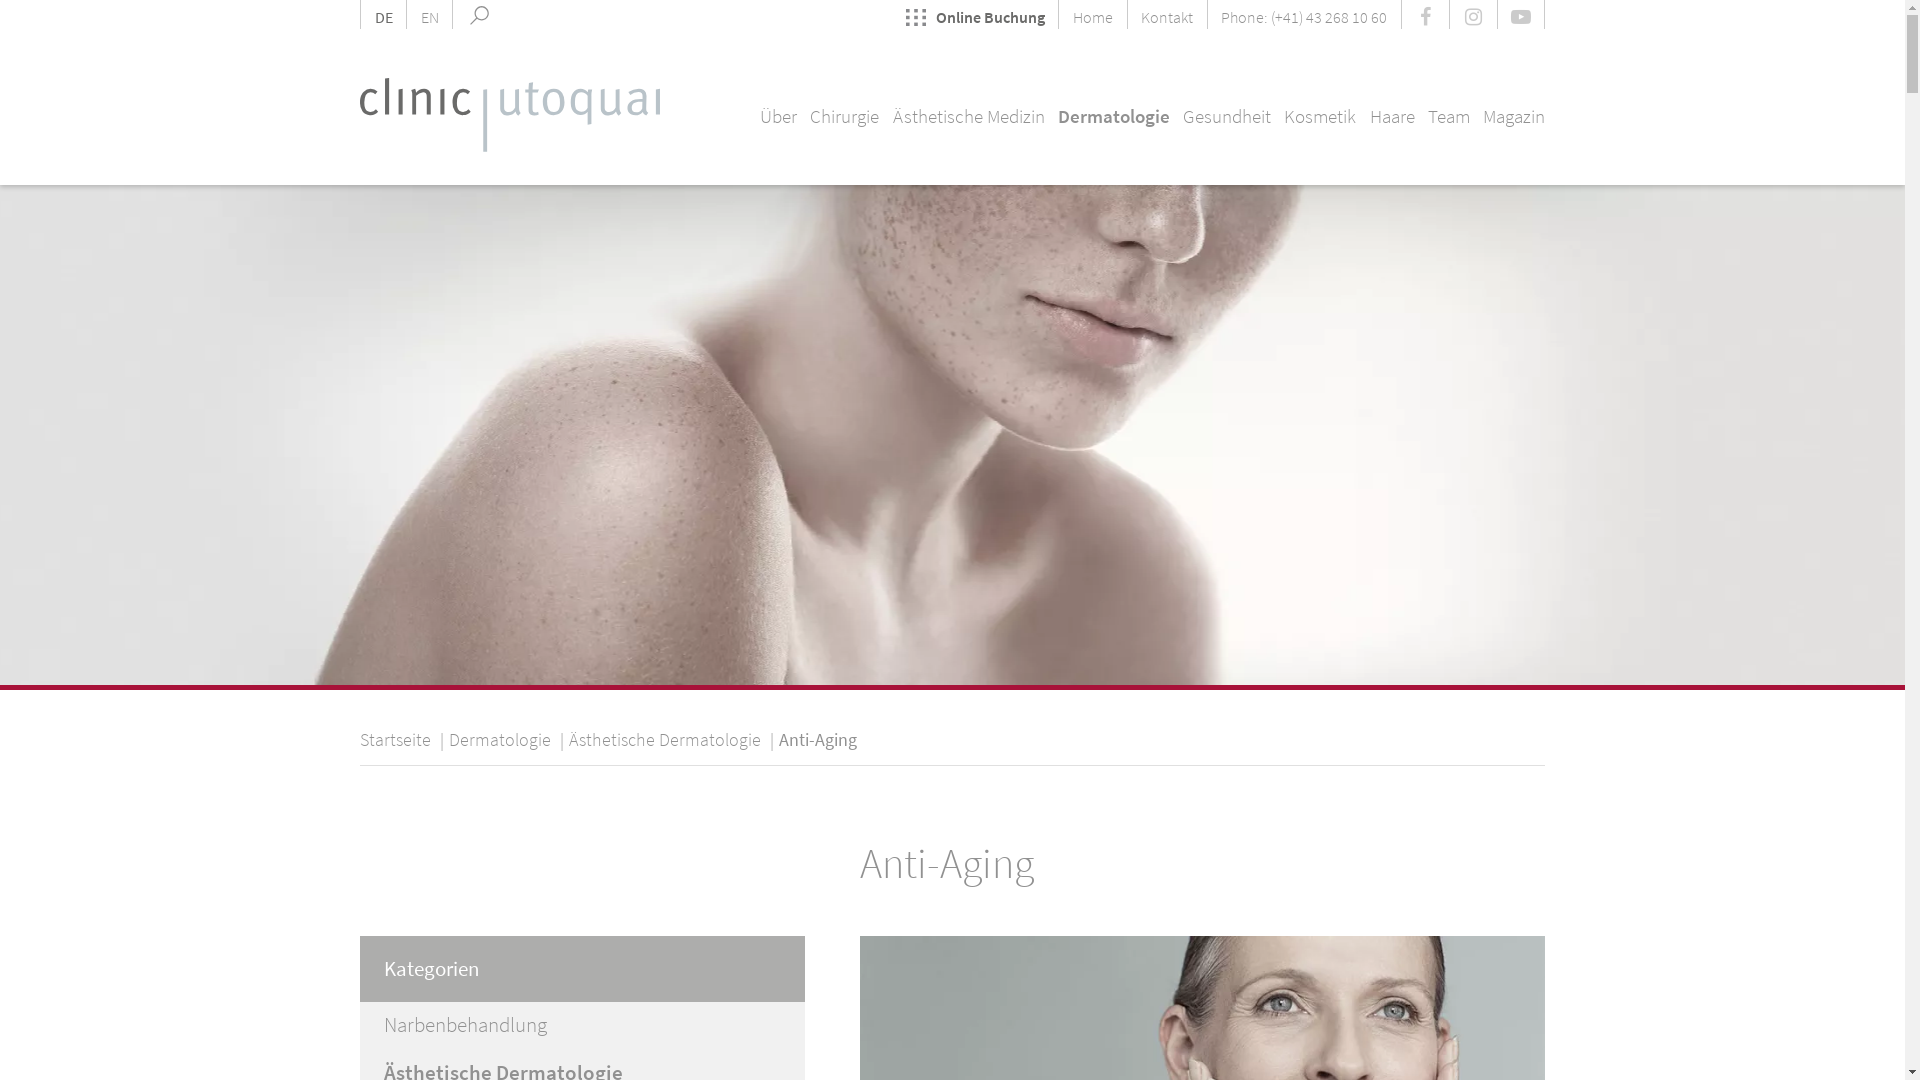 The width and height of the screenshot is (1920, 1080). What do you see at coordinates (1167, 14) in the screenshot?
I see `Kontakt` at bounding box center [1167, 14].